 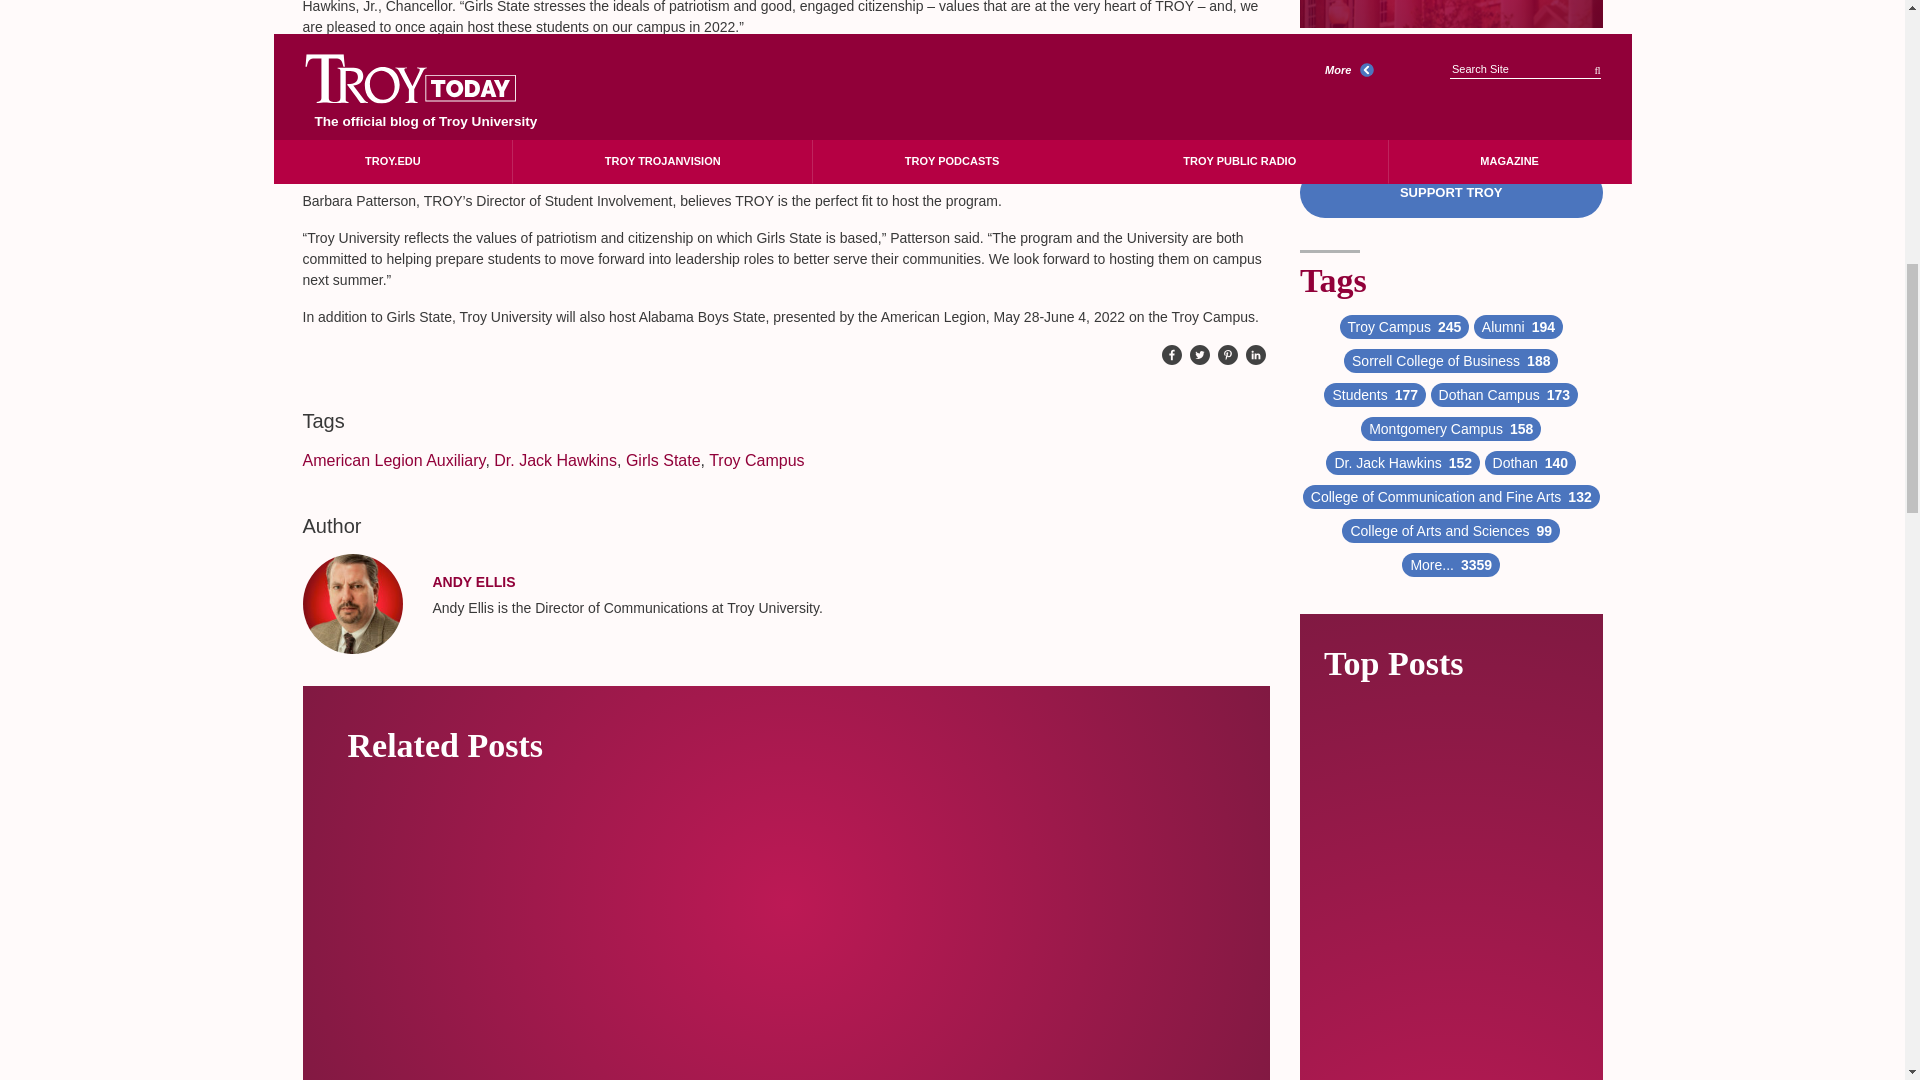 I want to click on Facebook, so click(x=1172, y=356).